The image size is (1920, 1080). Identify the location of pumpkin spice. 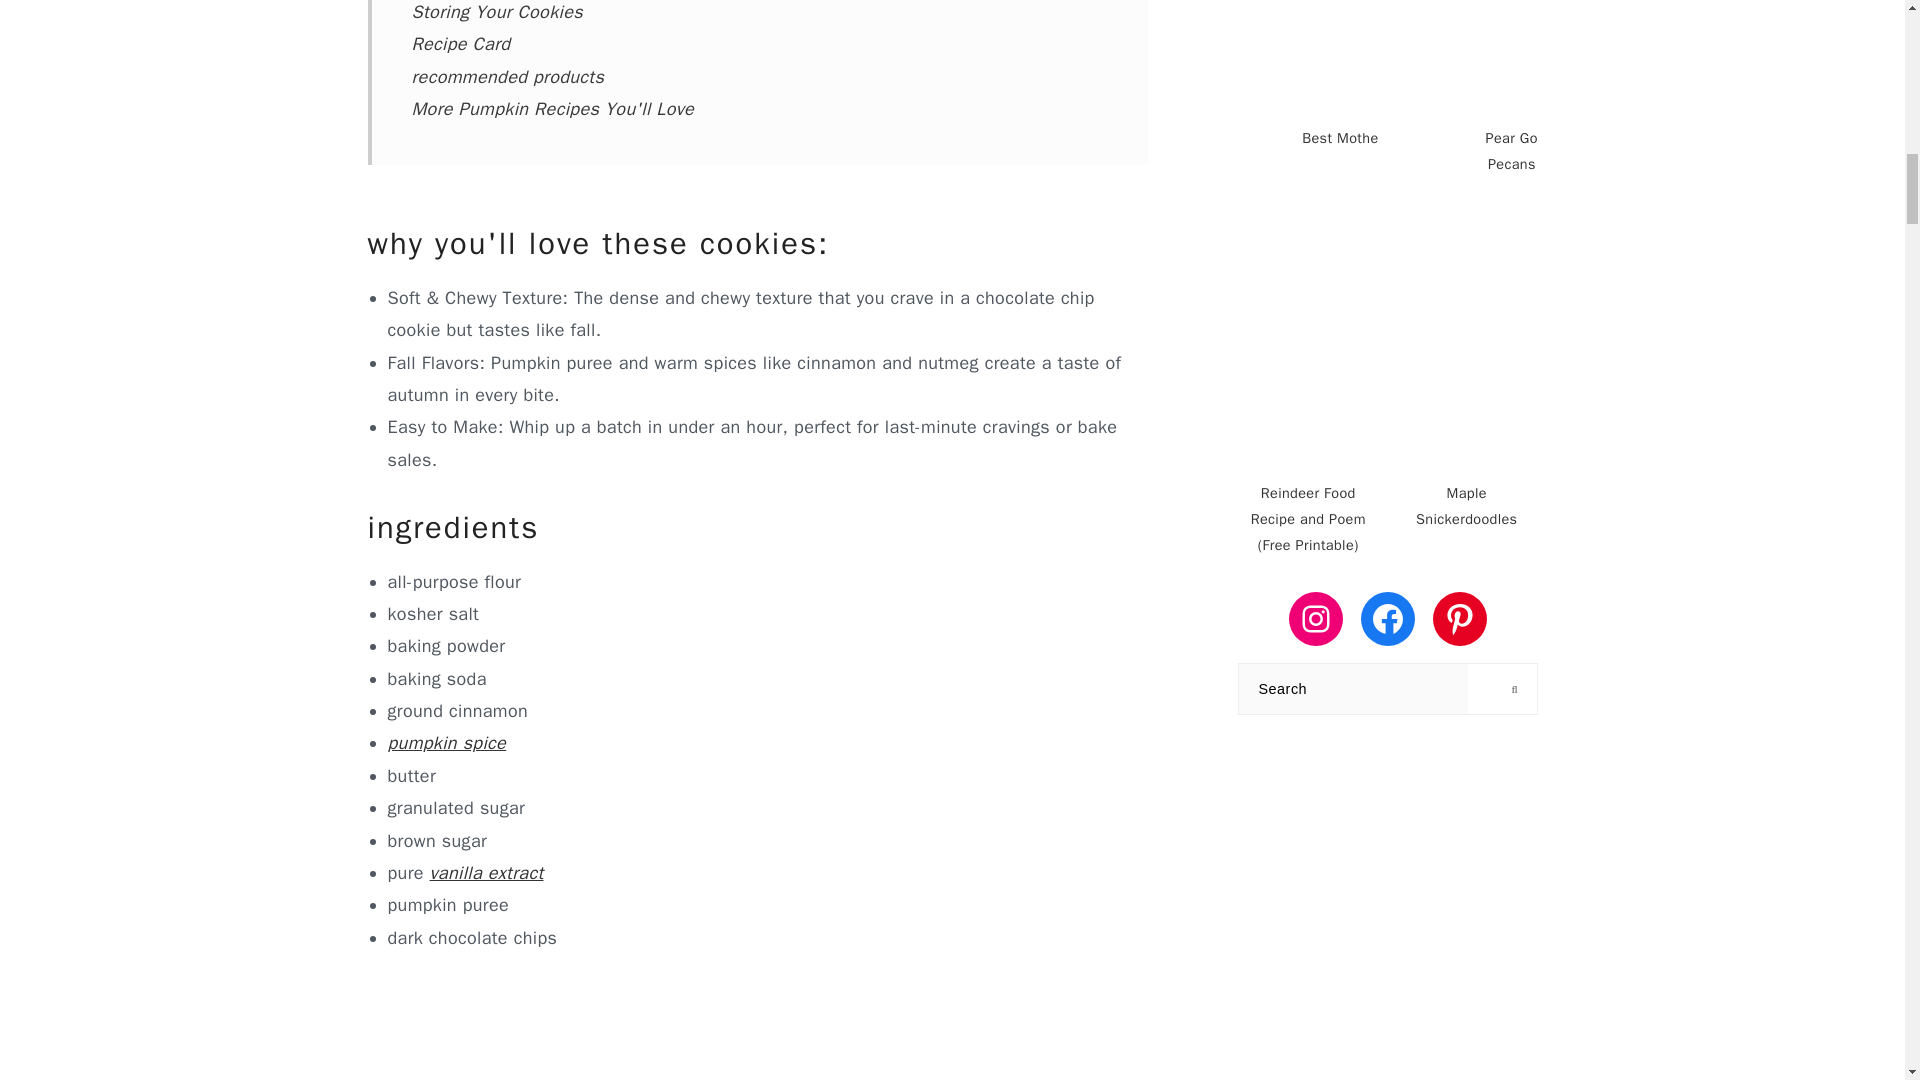
(446, 742).